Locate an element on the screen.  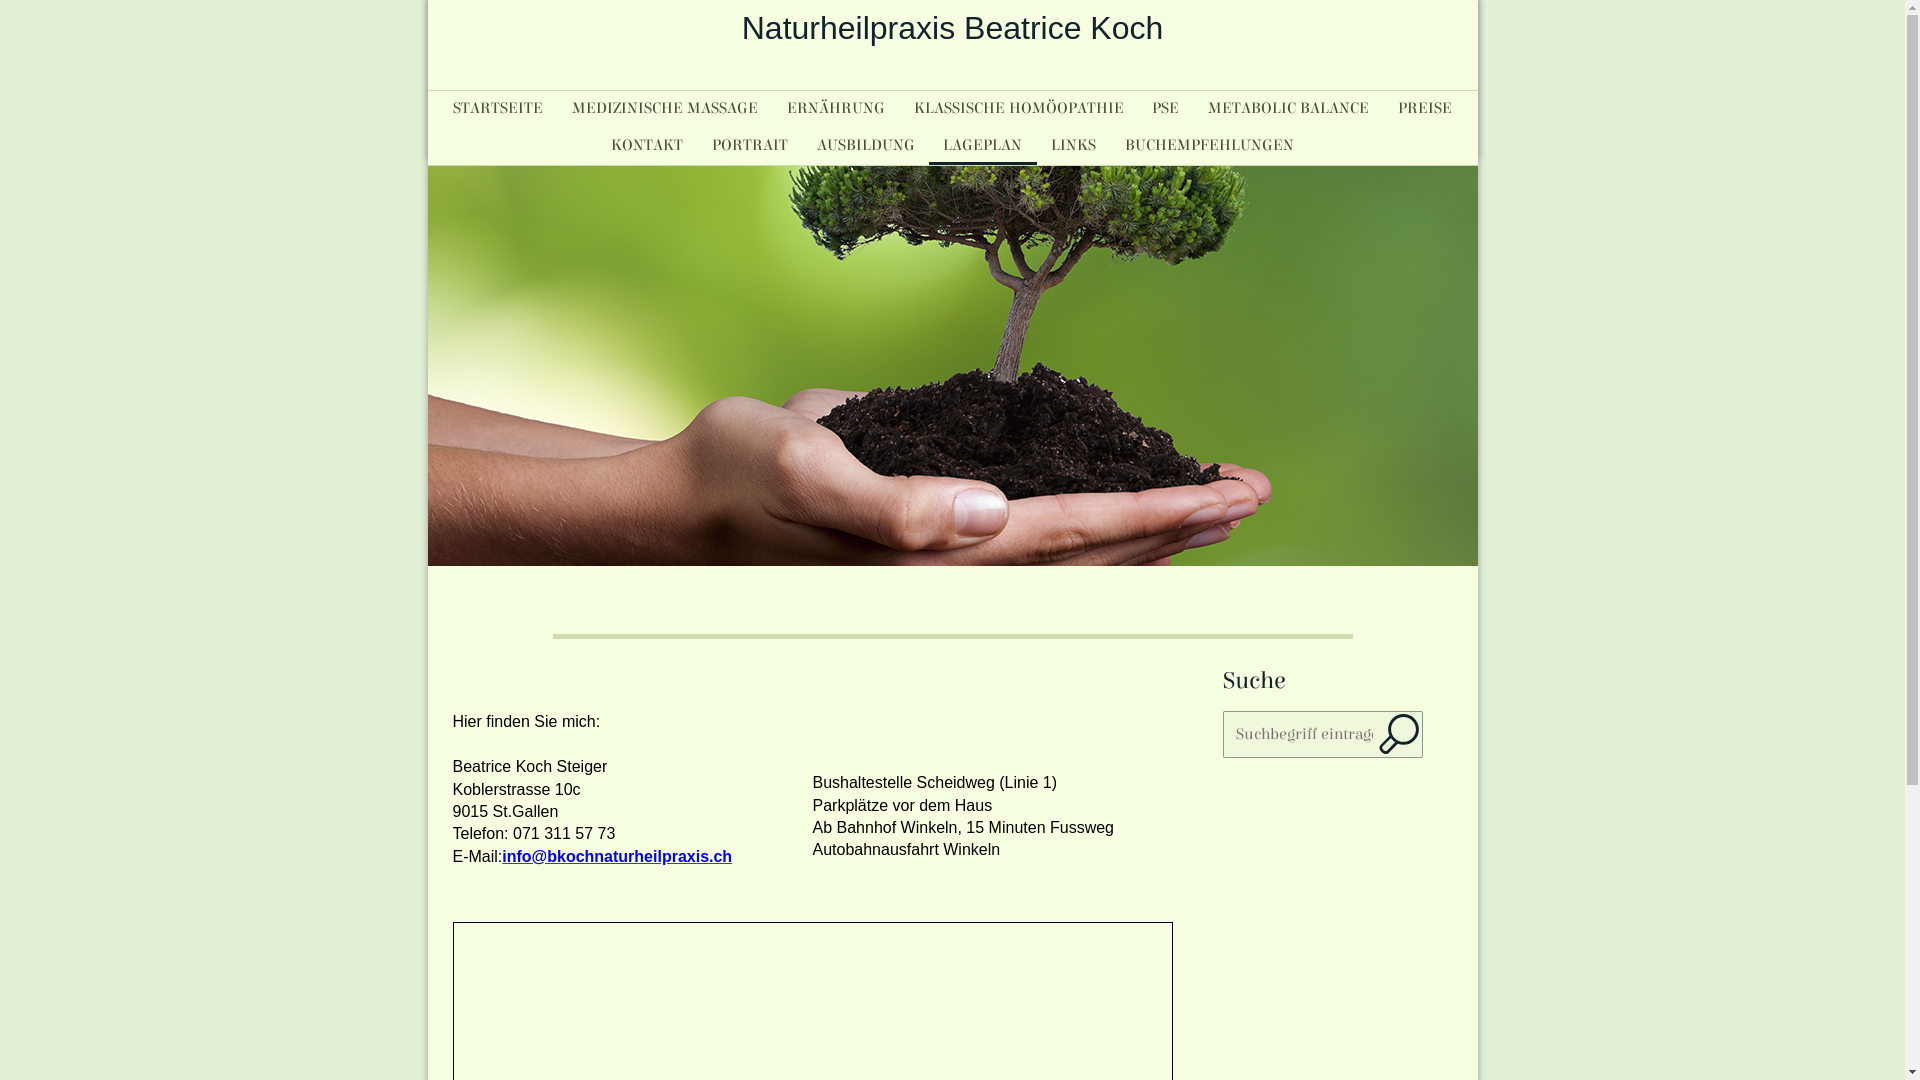
MEDIZINISCHE MASSAGE is located at coordinates (666, 108).